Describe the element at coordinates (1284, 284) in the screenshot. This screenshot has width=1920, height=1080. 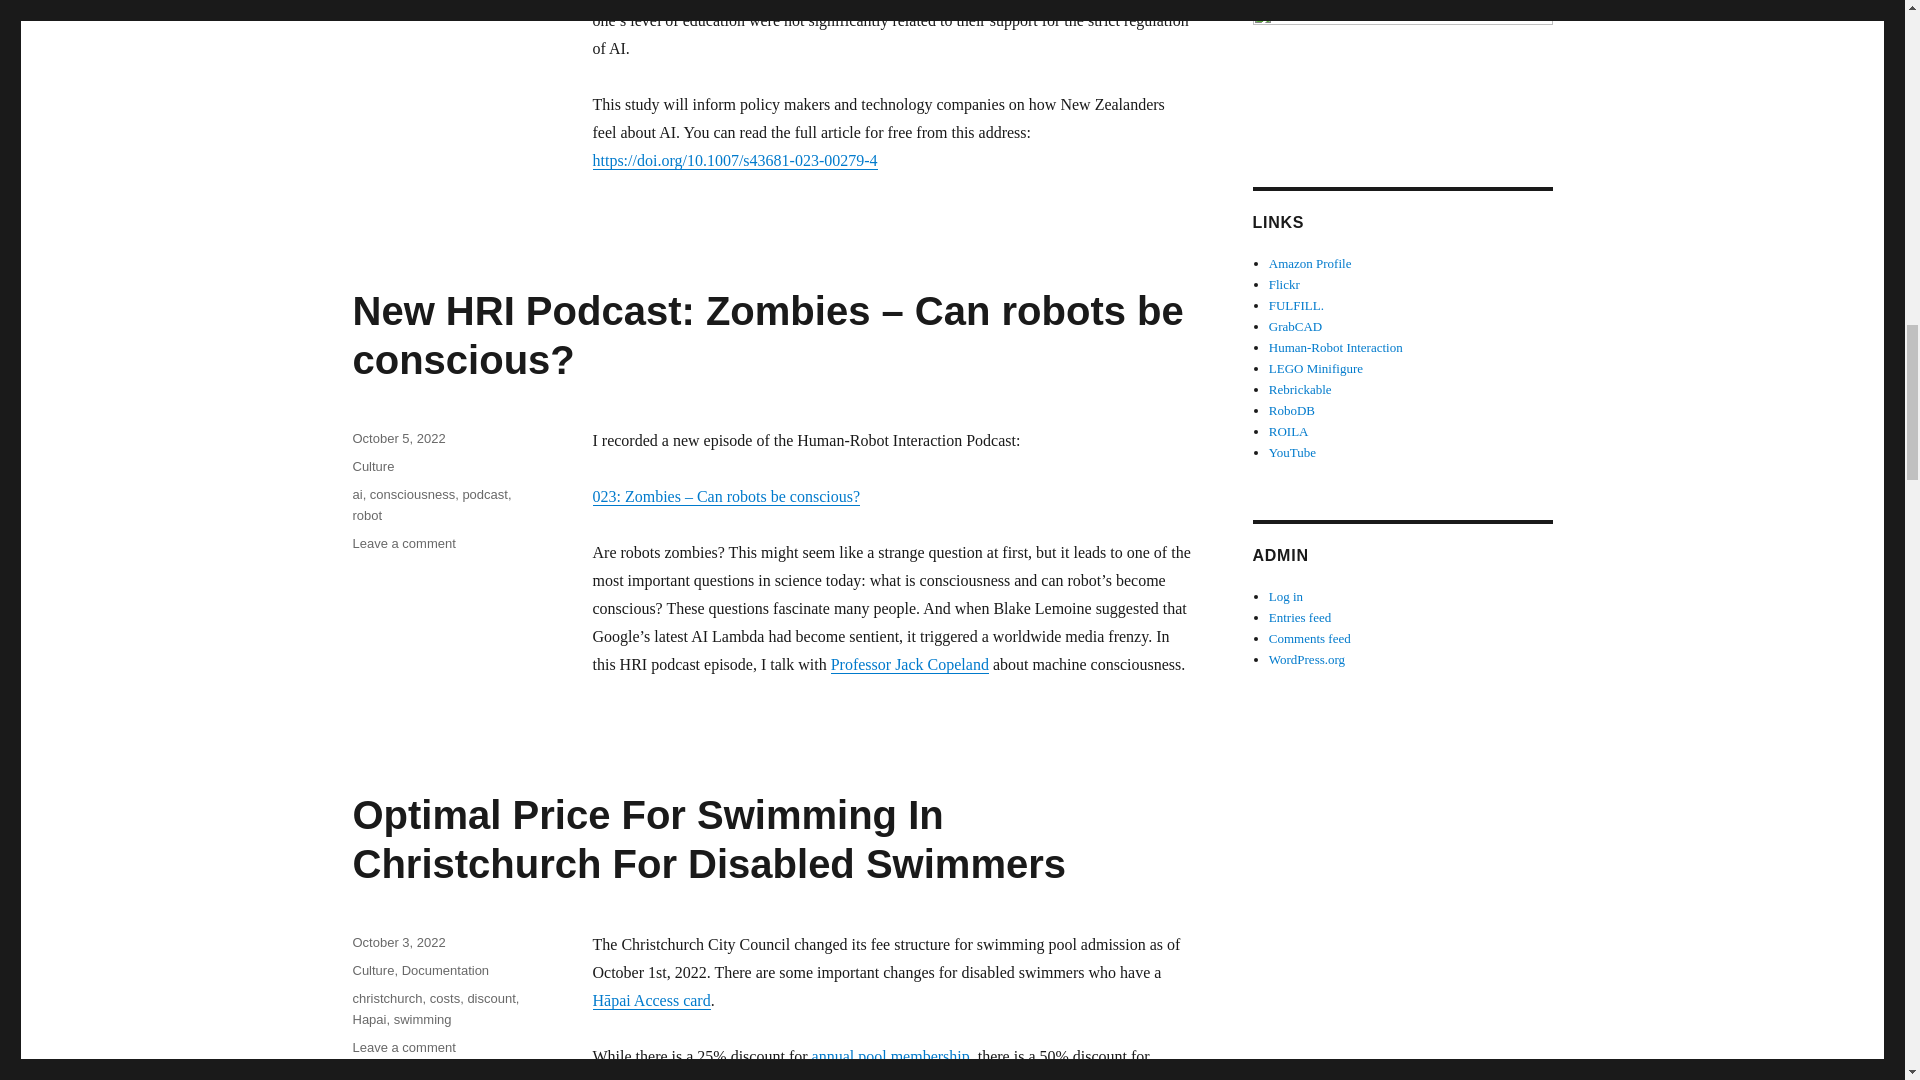
I see `My Flickr Stream` at that location.